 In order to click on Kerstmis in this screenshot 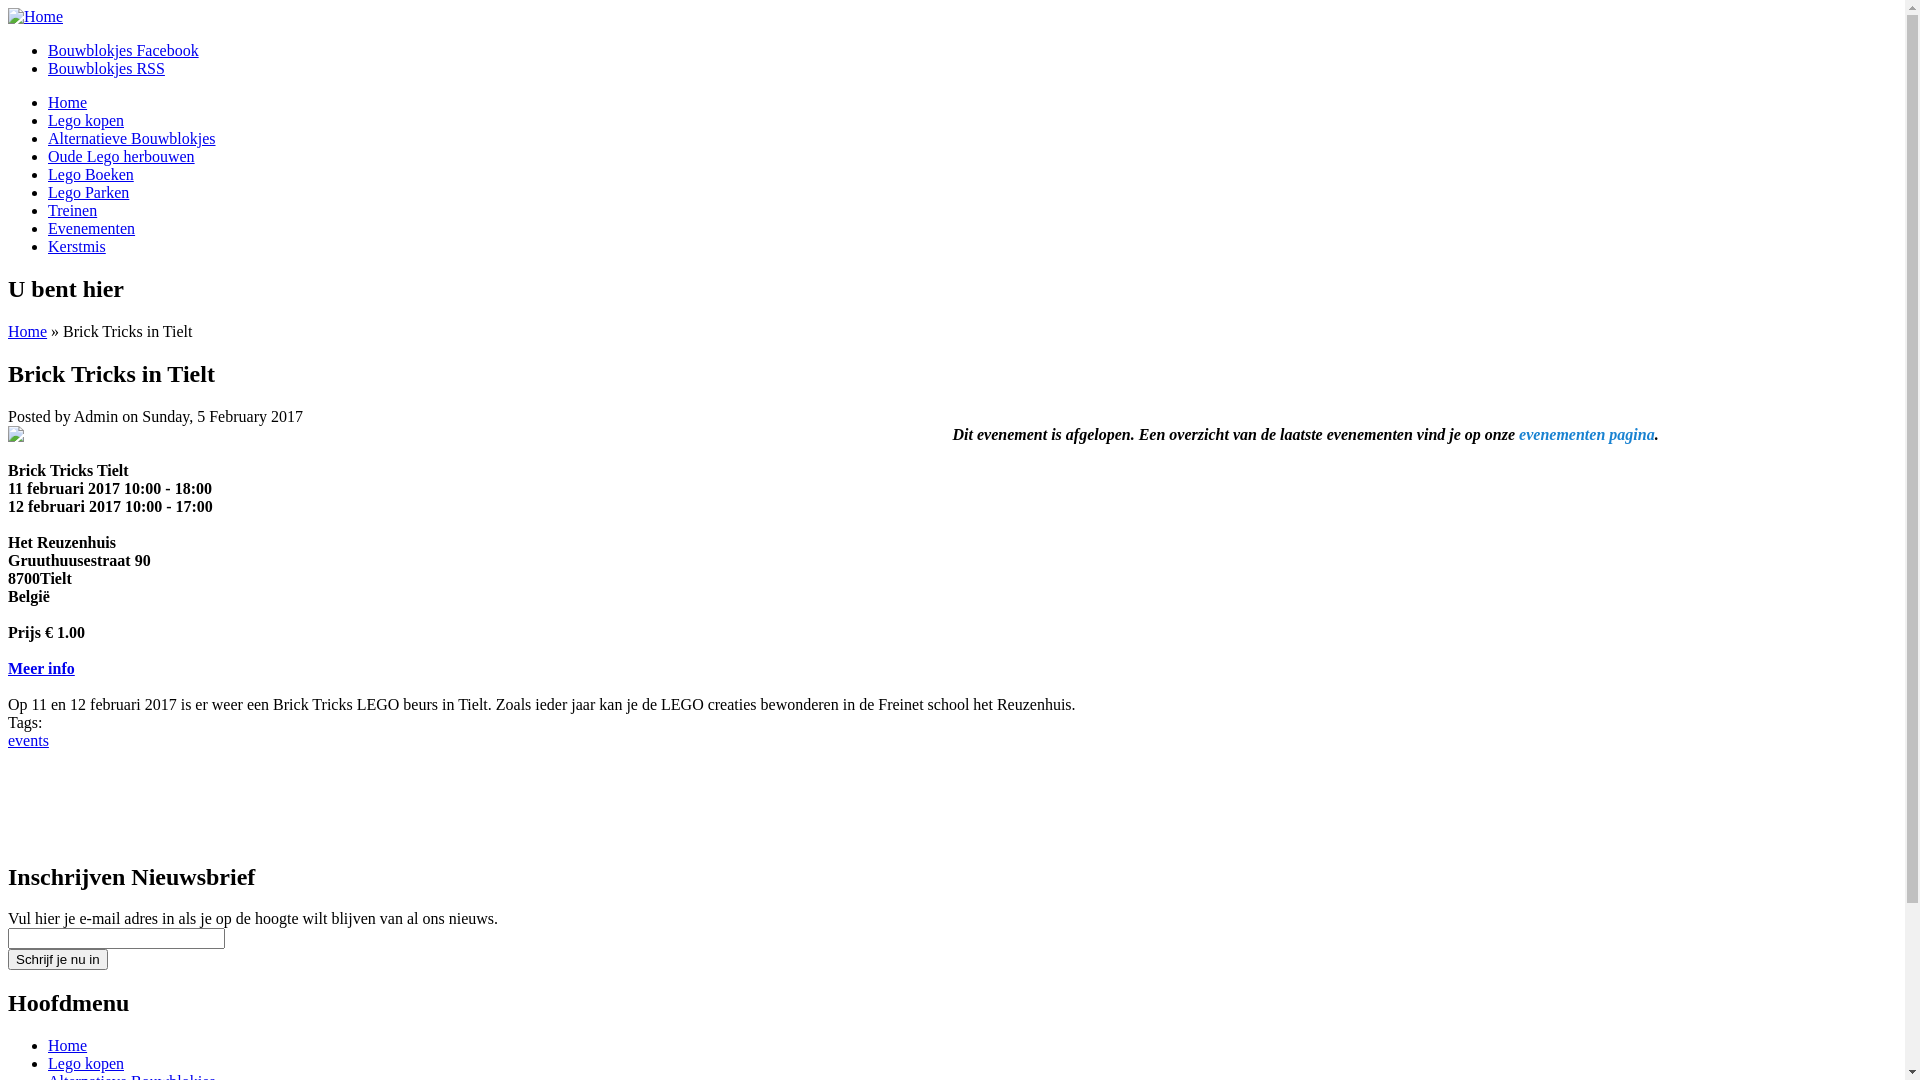, I will do `click(77, 246)`.